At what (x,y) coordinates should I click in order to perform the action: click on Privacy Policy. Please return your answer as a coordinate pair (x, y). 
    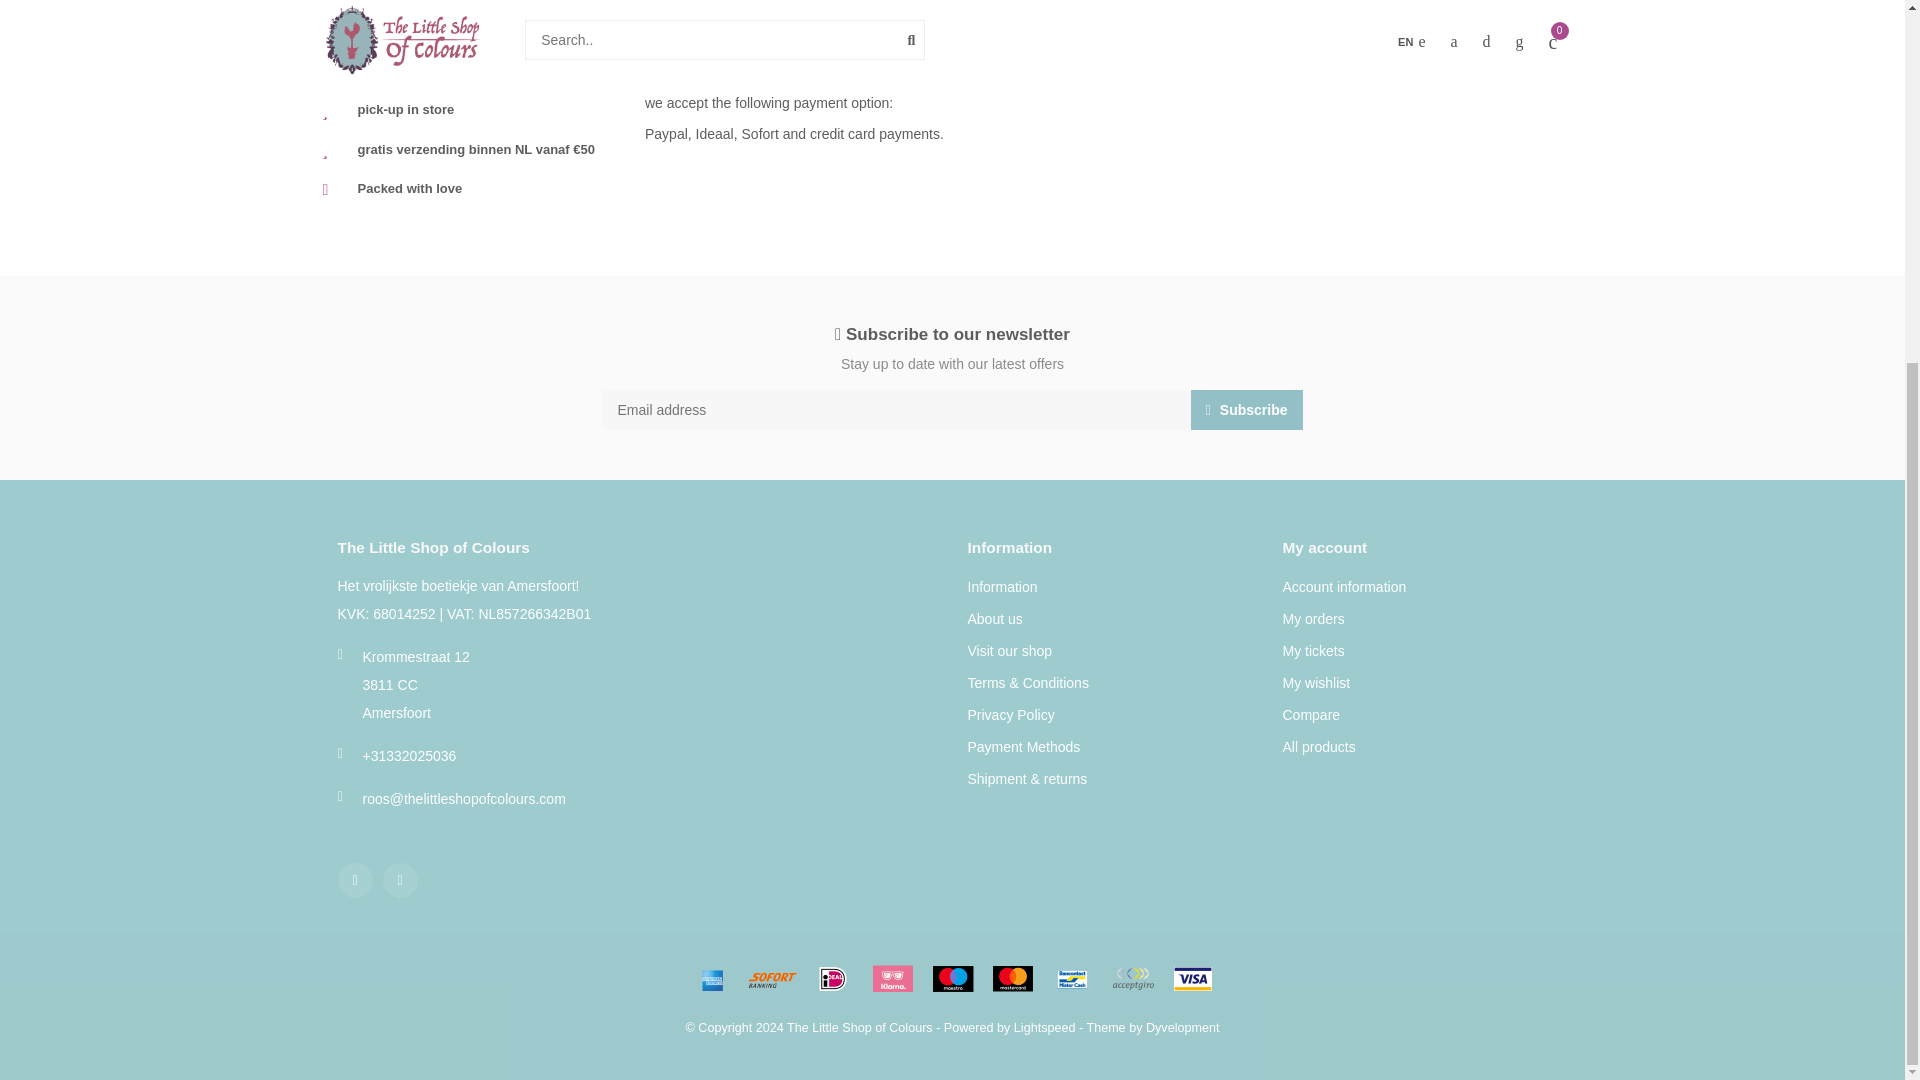
    Looking at the image, I should click on (1010, 716).